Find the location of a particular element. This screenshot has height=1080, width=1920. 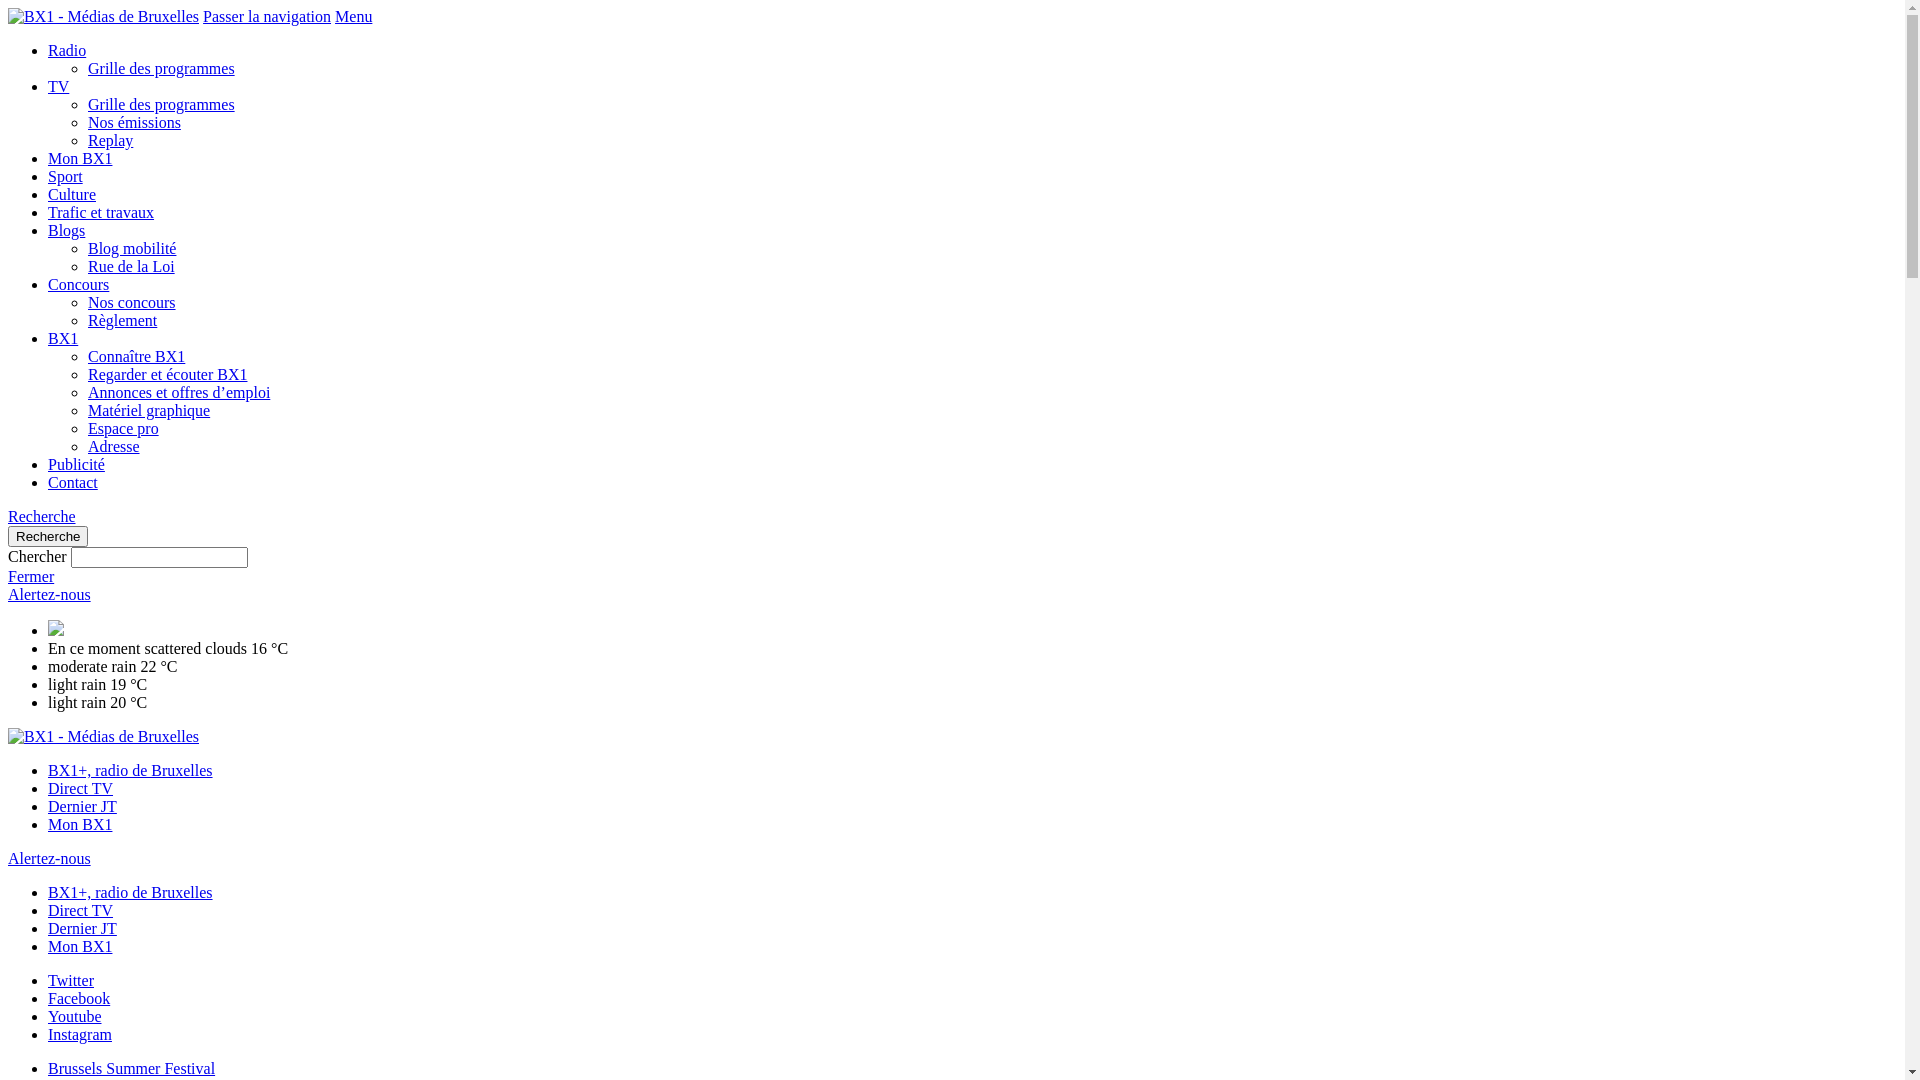

Recherche is located at coordinates (48, 536).